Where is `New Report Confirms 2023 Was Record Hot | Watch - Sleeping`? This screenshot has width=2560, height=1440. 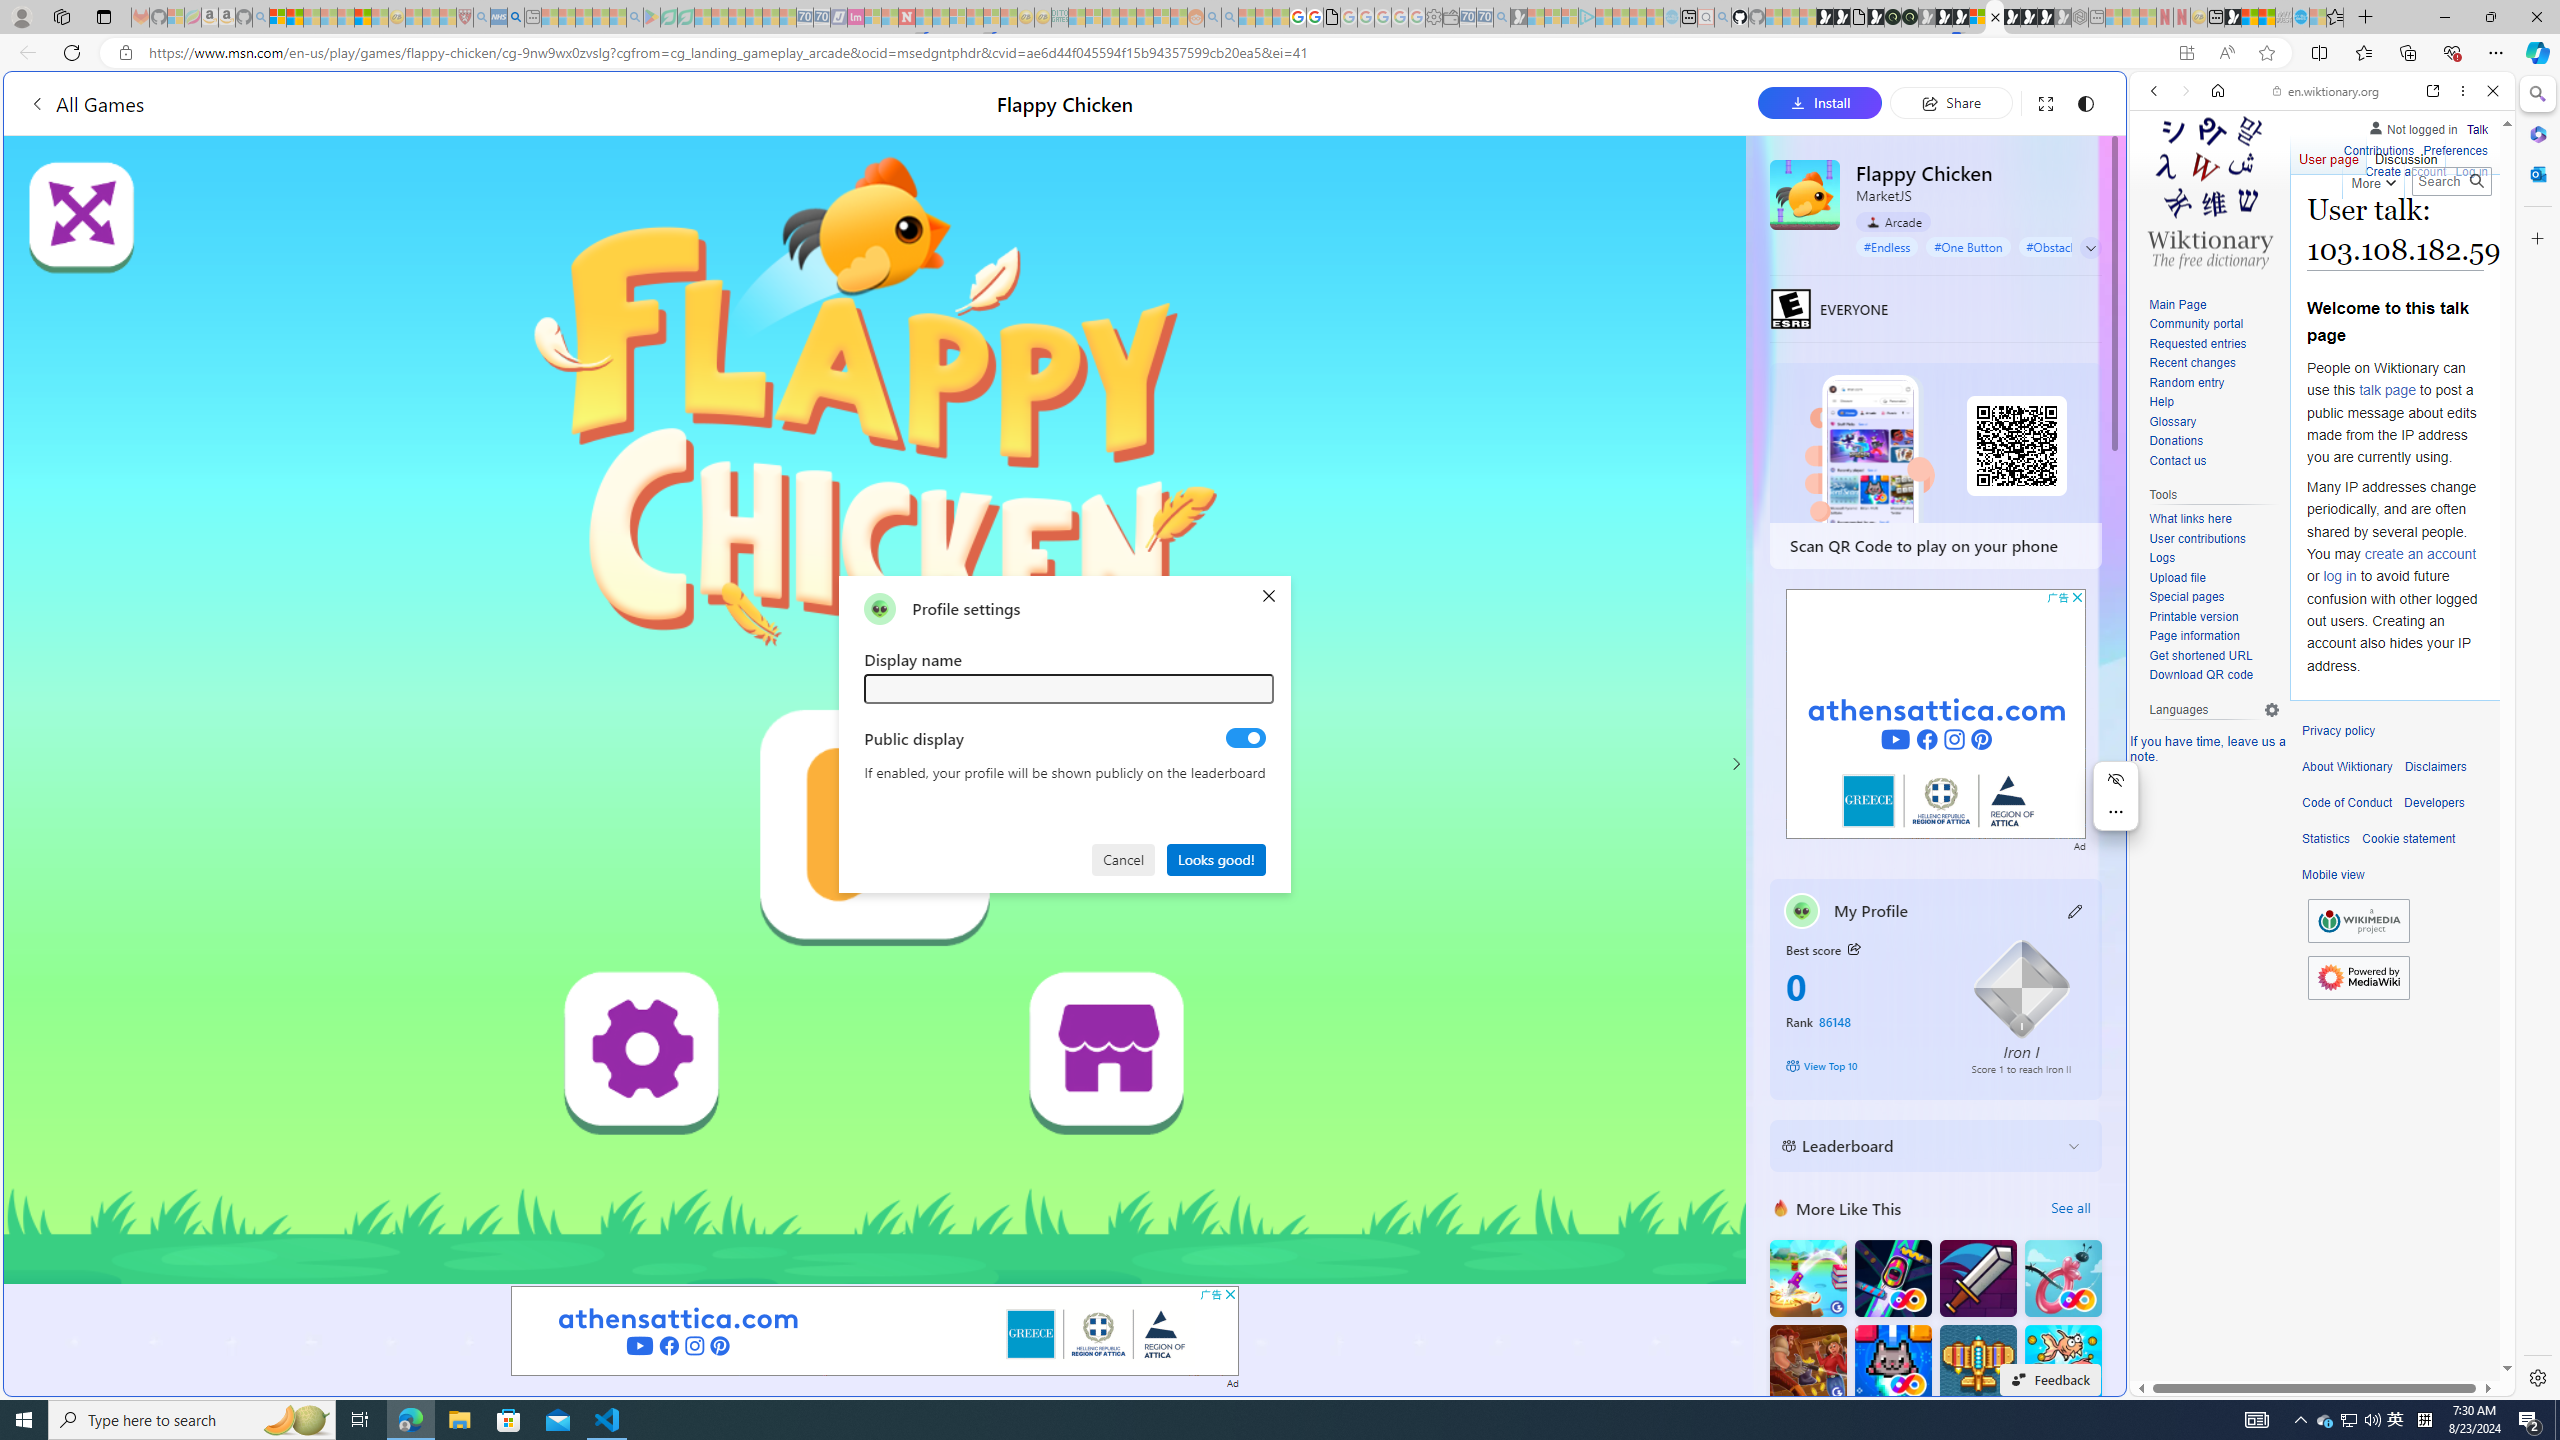 New Report Confirms 2023 Was Record Hot | Watch - Sleeping is located at coordinates (346, 17).